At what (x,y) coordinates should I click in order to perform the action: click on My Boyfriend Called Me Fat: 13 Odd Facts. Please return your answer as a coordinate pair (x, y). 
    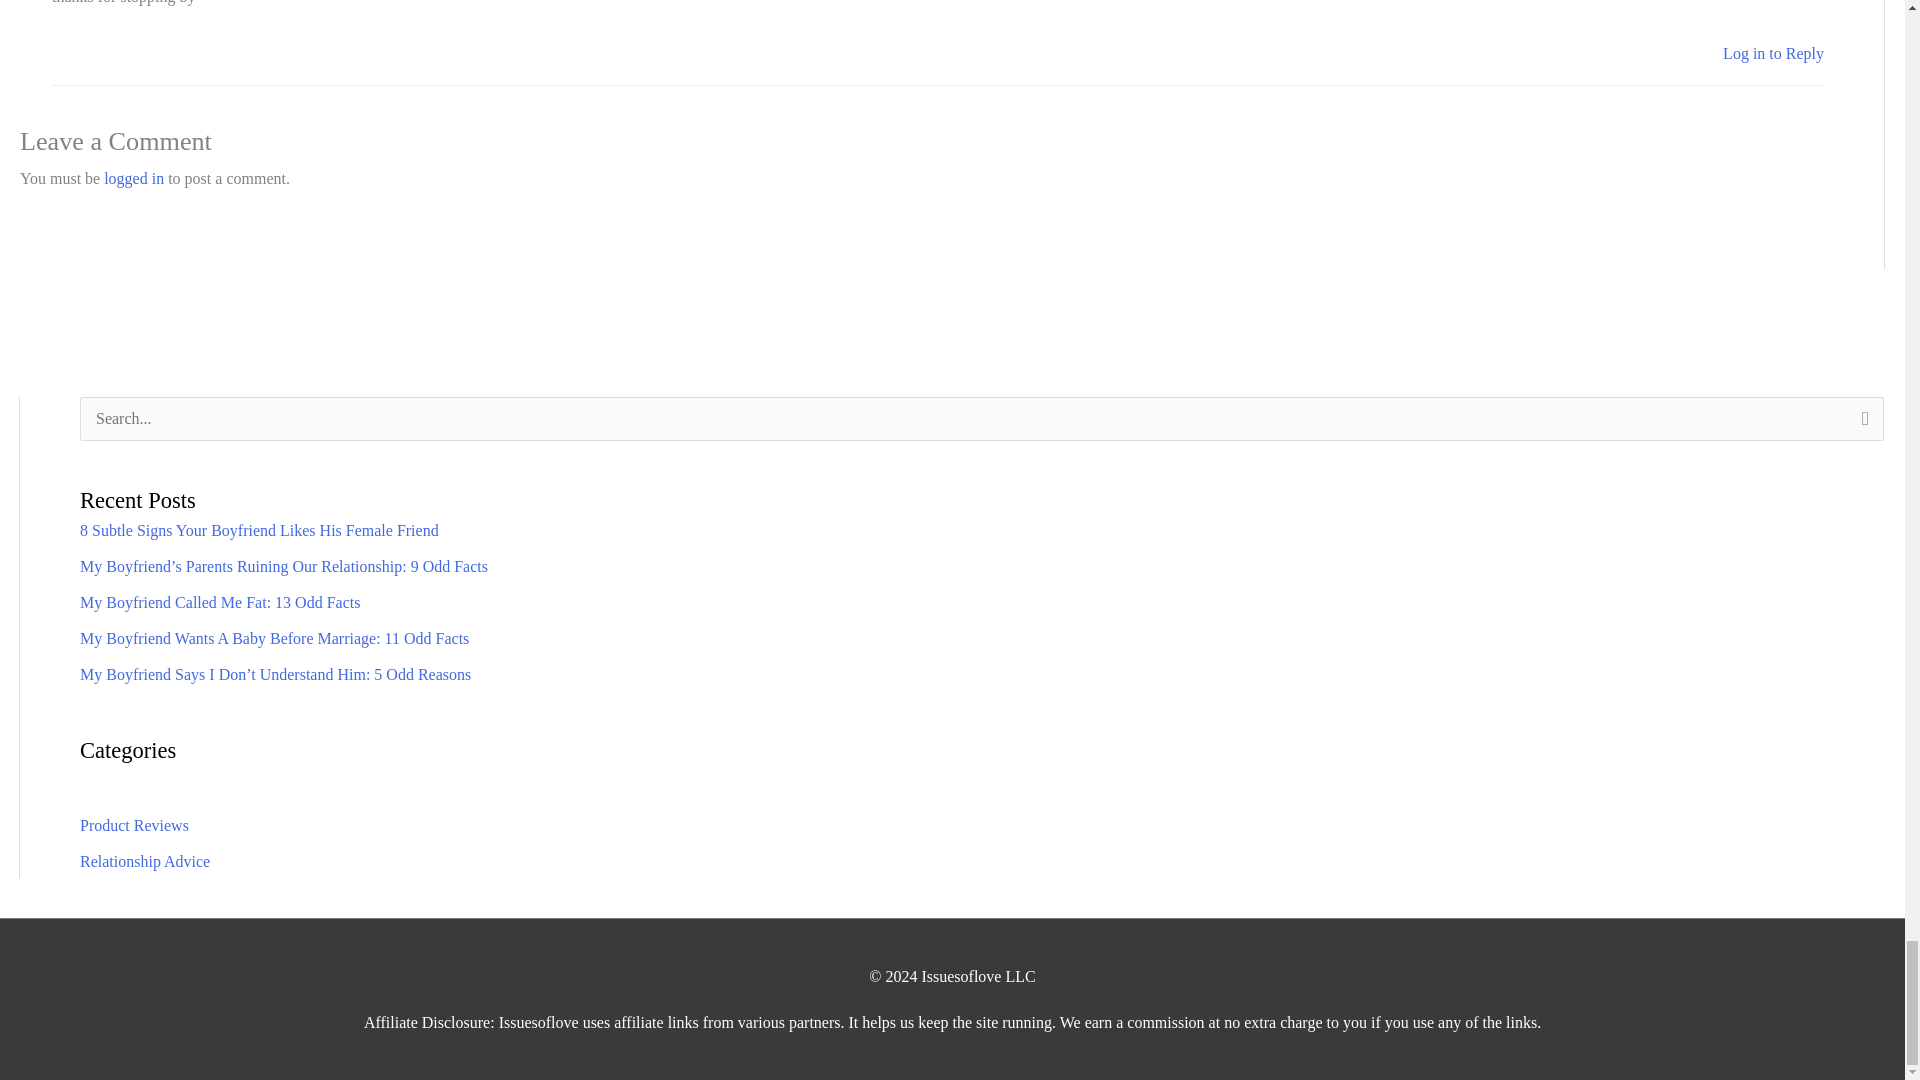
    Looking at the image, I should click on (220, 602).